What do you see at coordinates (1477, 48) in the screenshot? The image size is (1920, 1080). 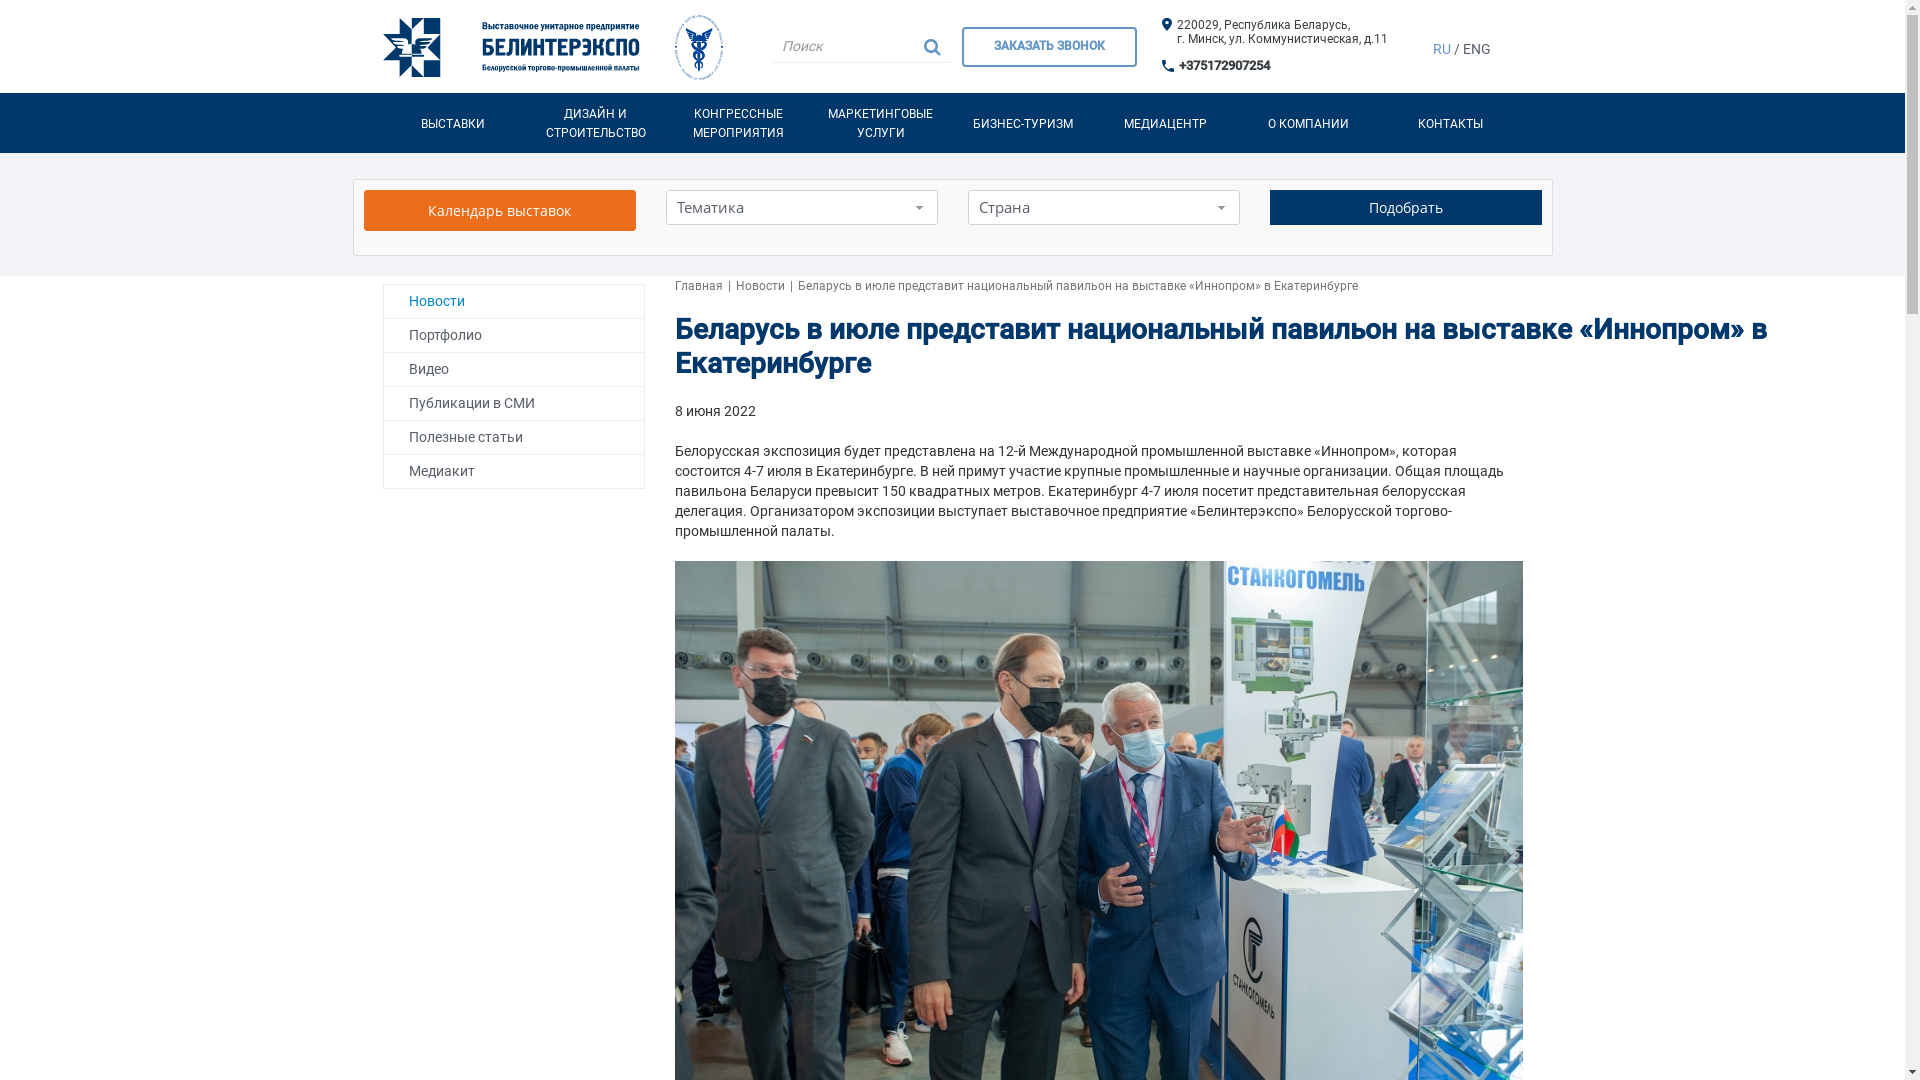 I see `ENG` at bounding box center [1477, 48].